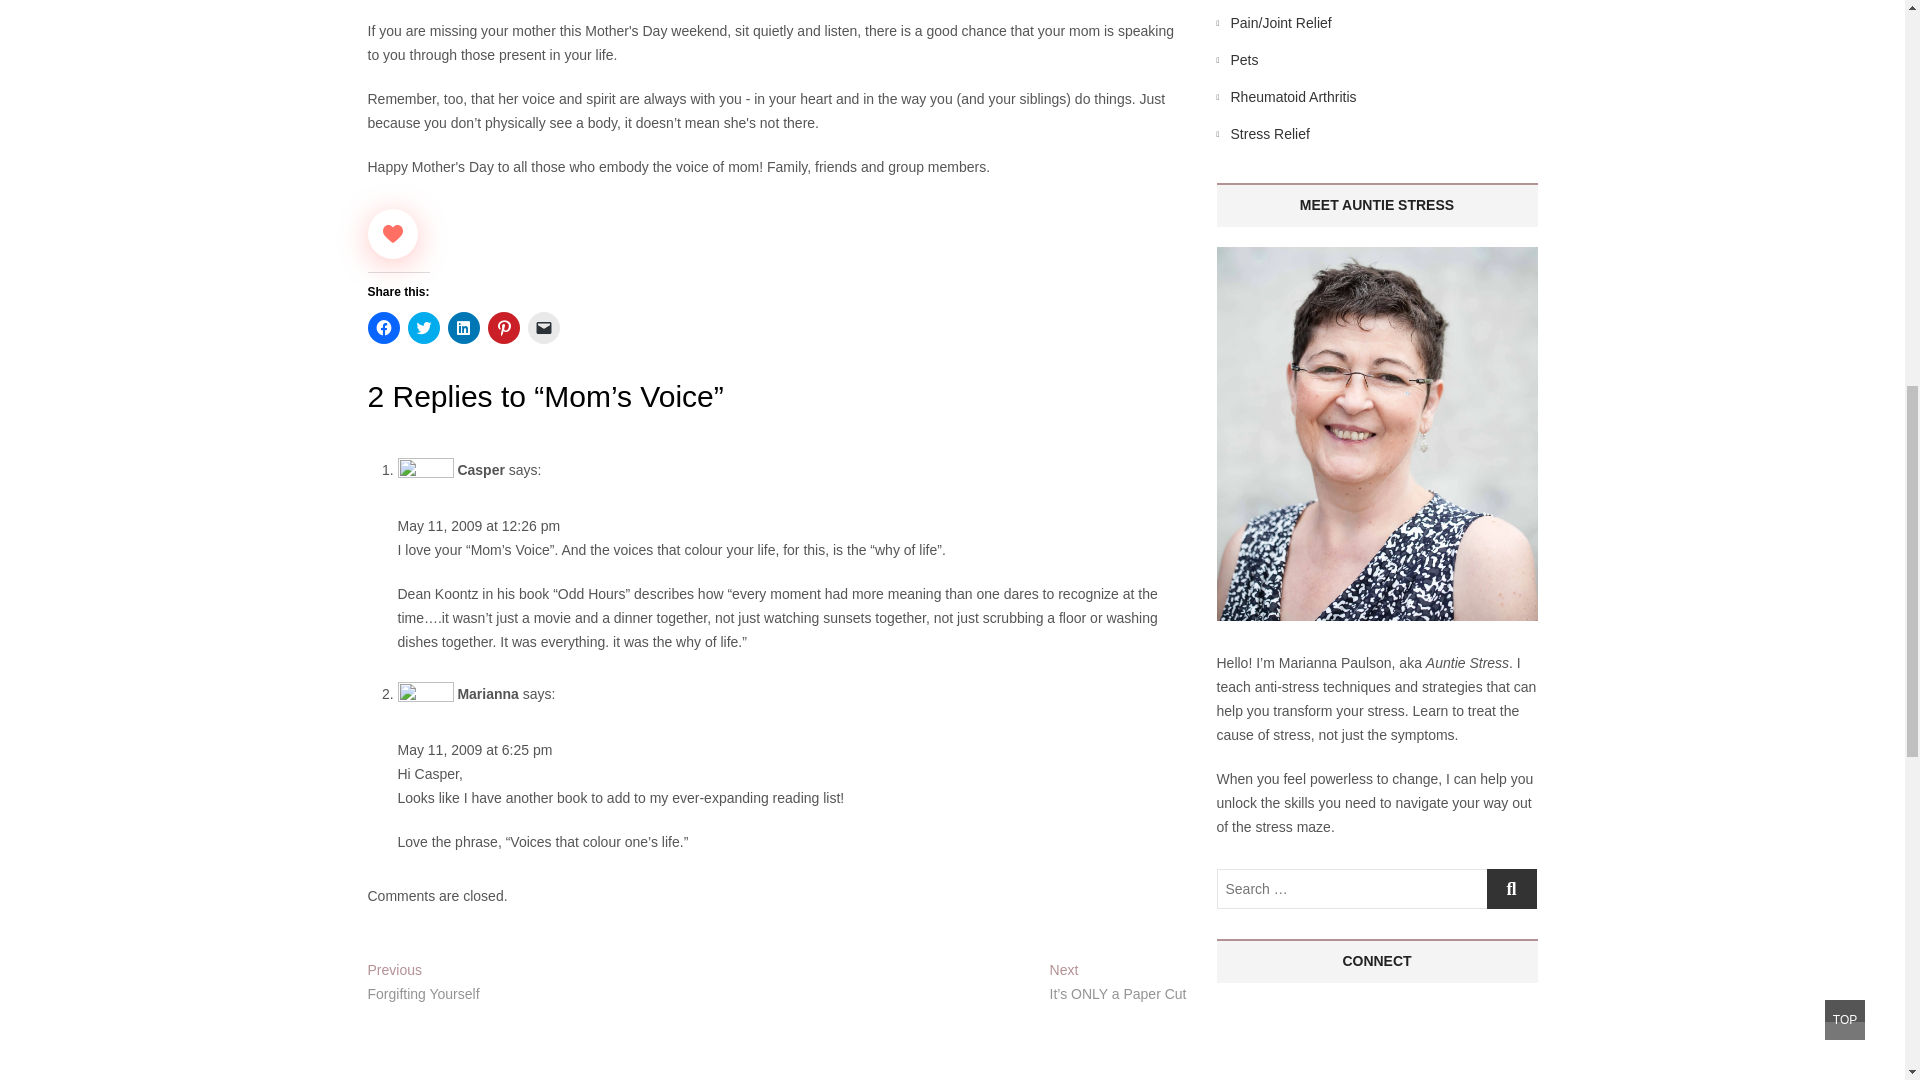 Image resolution: width=1920 pixels, height=1080 pixels. What do you see at coordinates (504, 328) in the screenshot?
I see `Click to share on Pinterest` at bounding box center [504, 328].